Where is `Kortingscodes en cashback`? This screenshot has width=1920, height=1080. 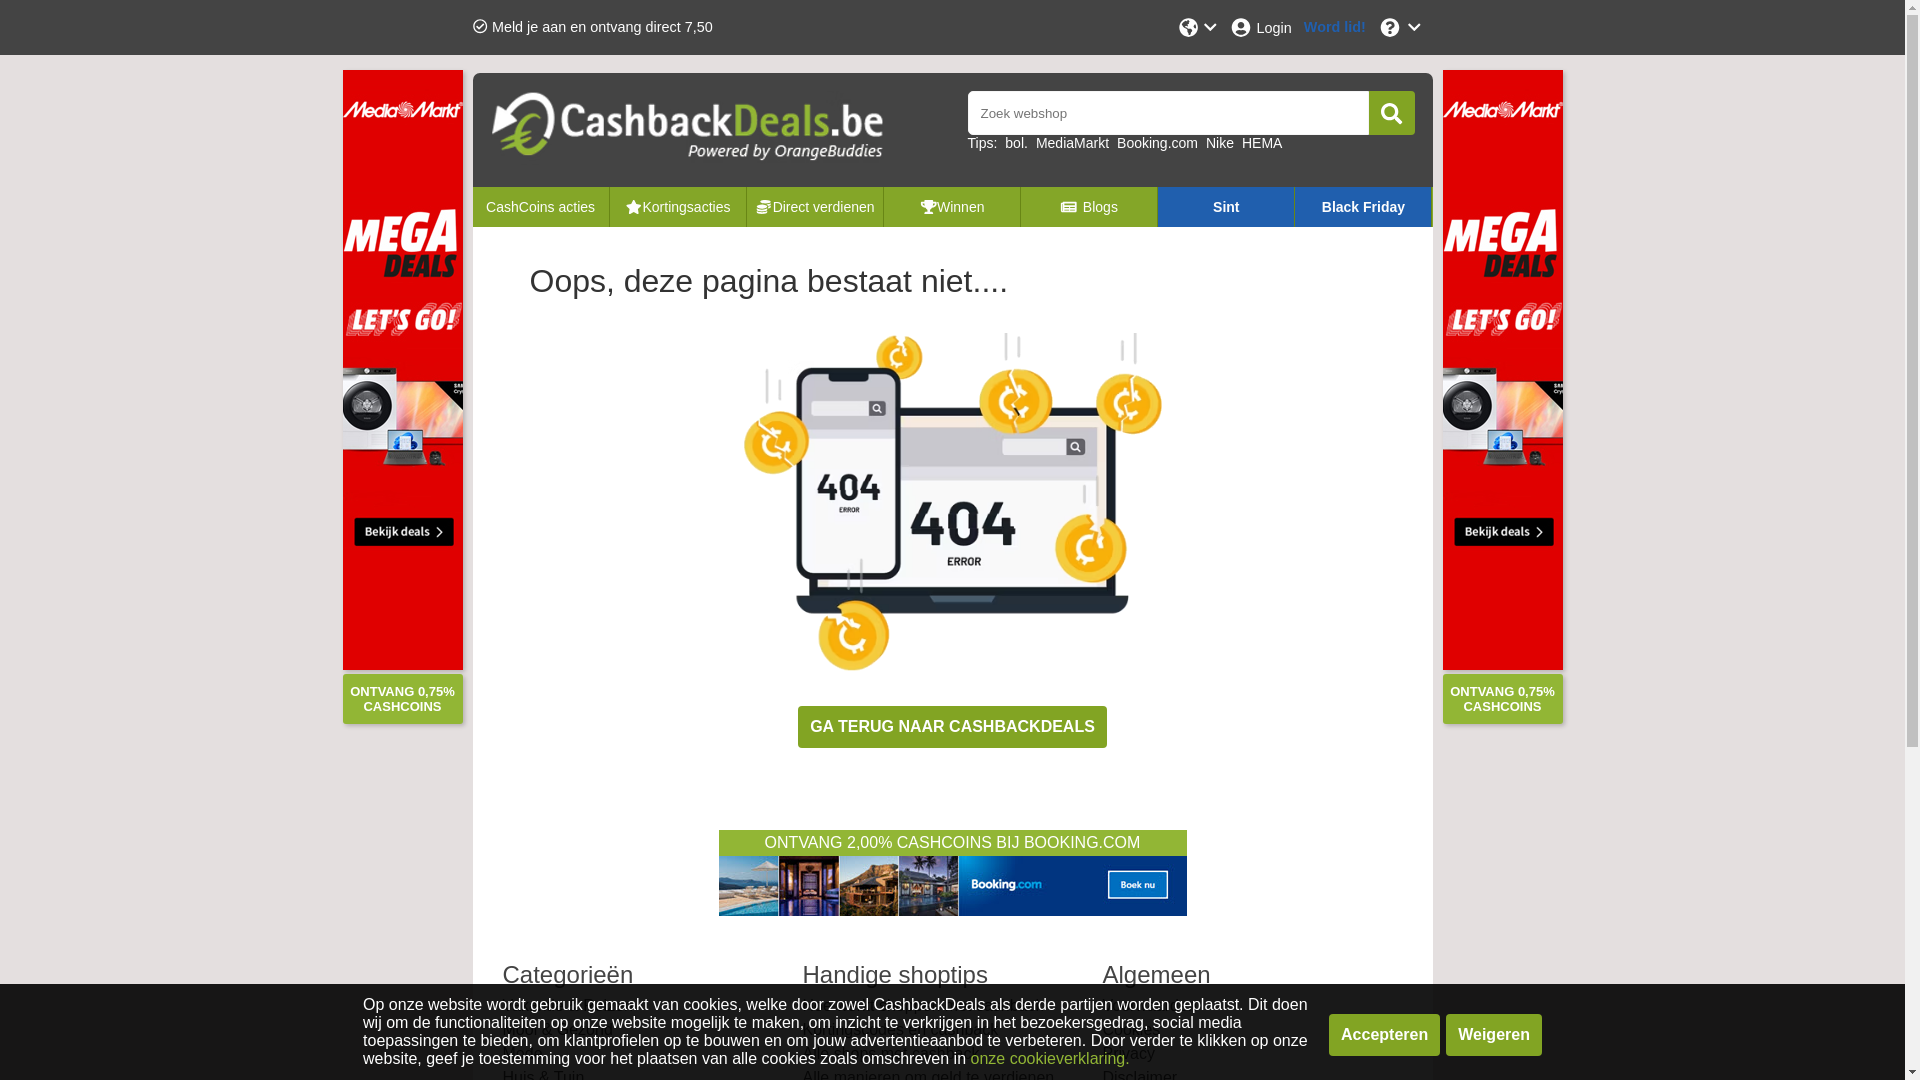 Kortingscodes en cashback is located at coordinates (900, 1030).